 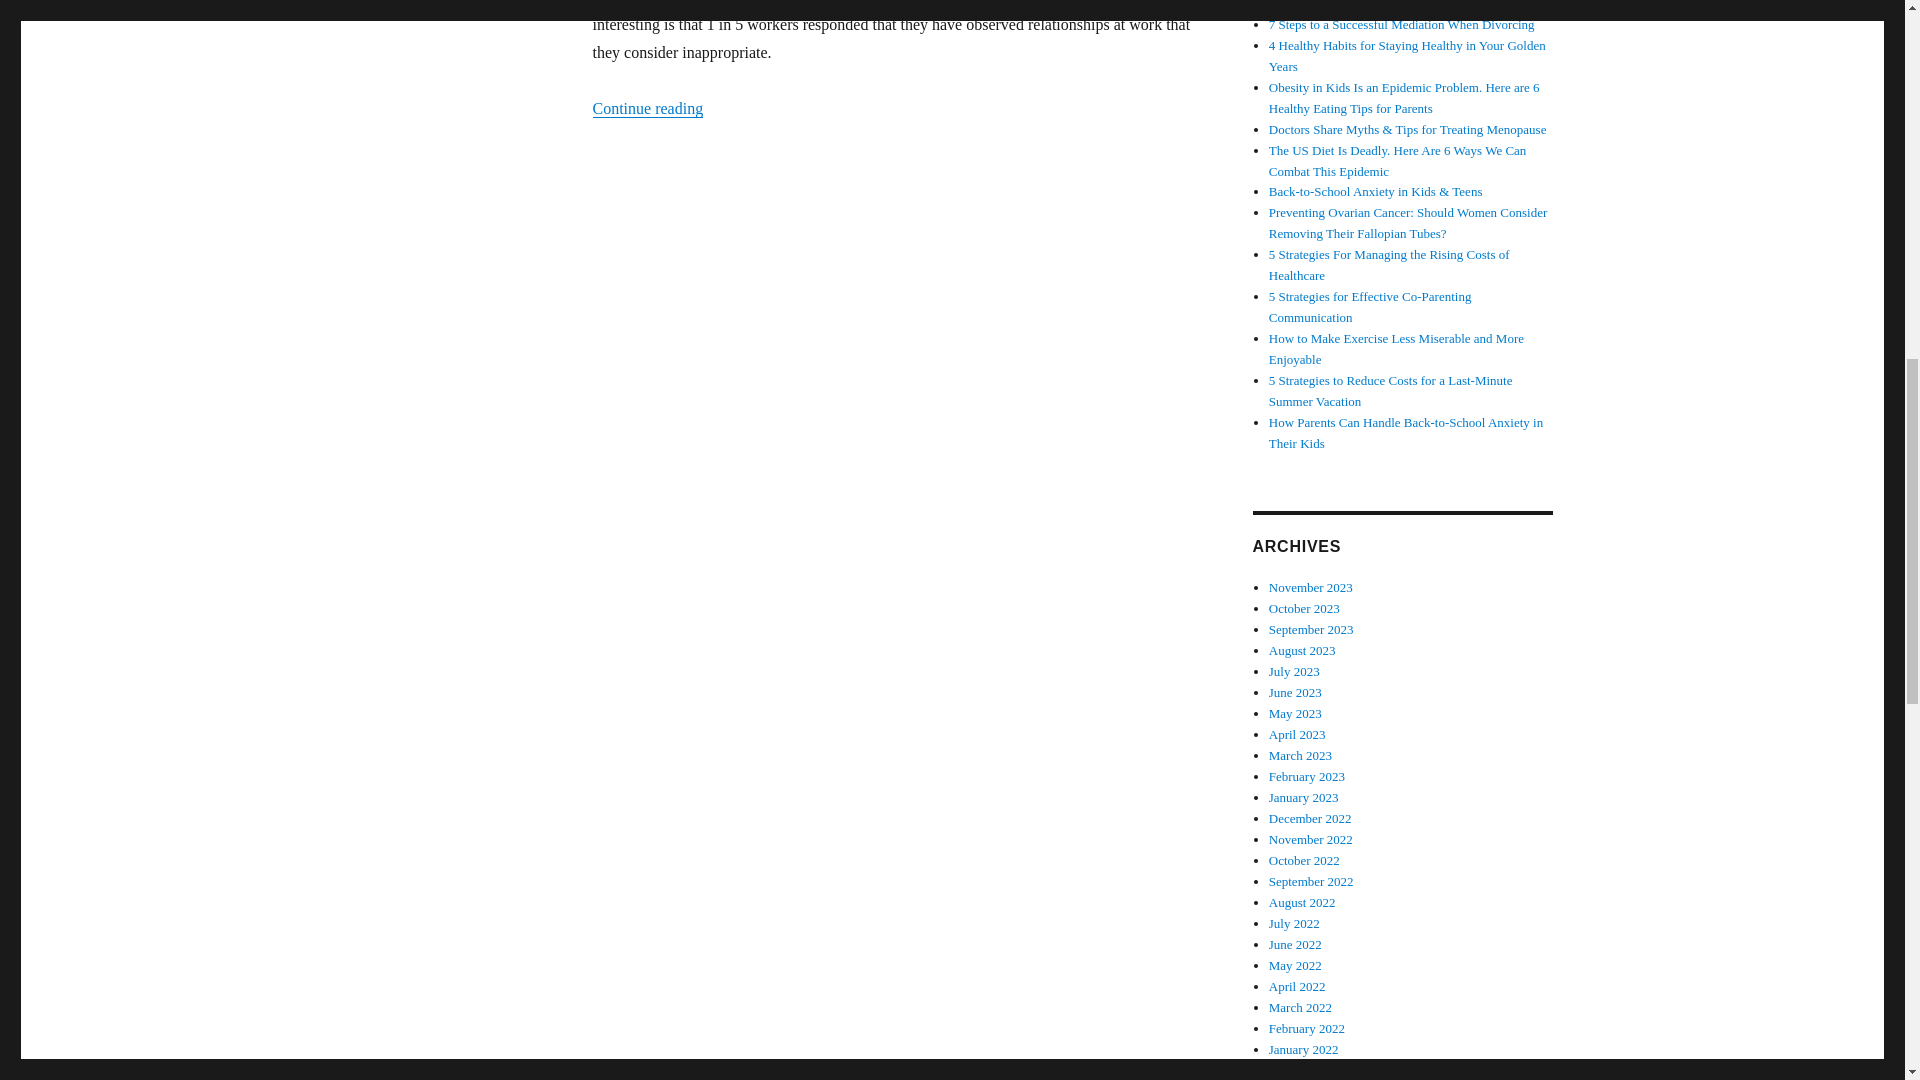 I want to click on 5 Strategies For Managing the Rising Costs of Healthcare, so click(x=1389, y=264).